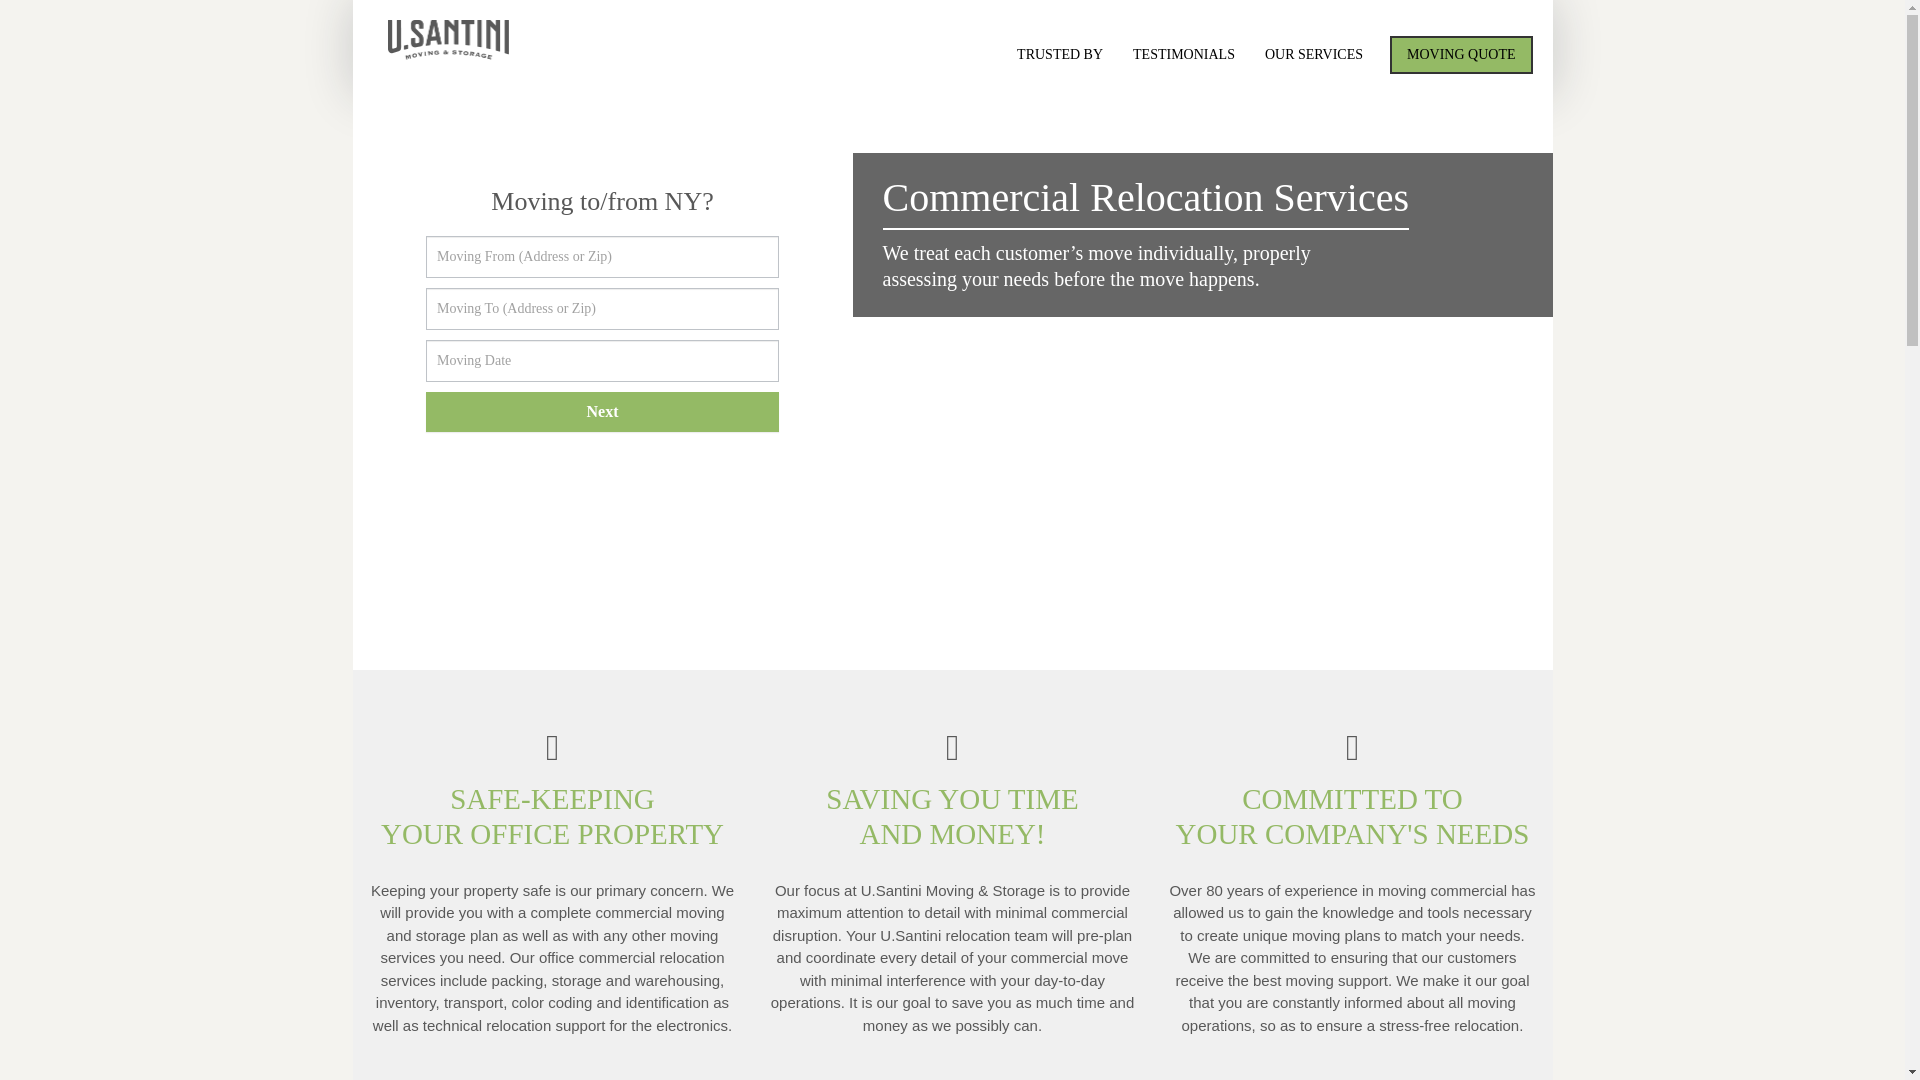  What do you see at coordinates (1183, 54) in the screenshot?
I see `TESTIMONIALS` at bounding box center [1183, 54].